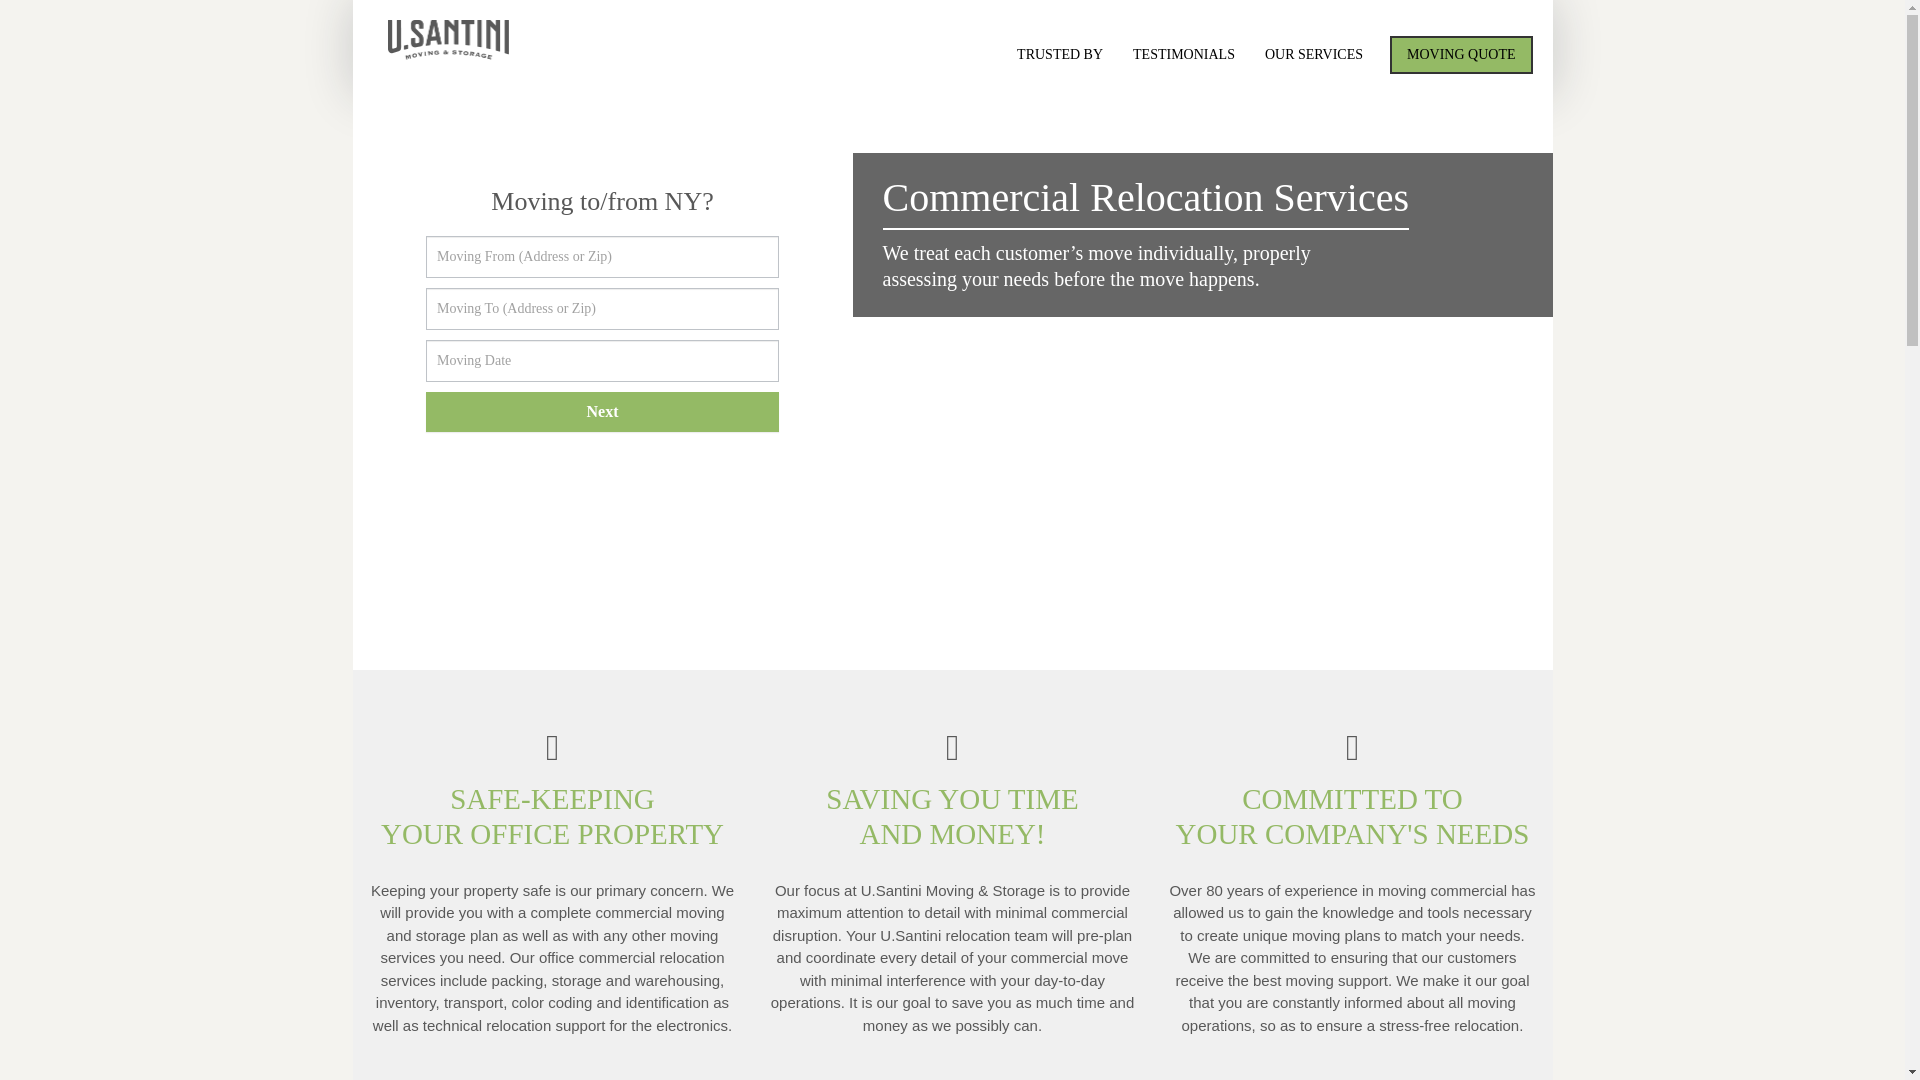  What do you see at coordinates (1183, 54) in the screenshot?
I see `TESTIMONIALS` at bounding box center [1183, 54].